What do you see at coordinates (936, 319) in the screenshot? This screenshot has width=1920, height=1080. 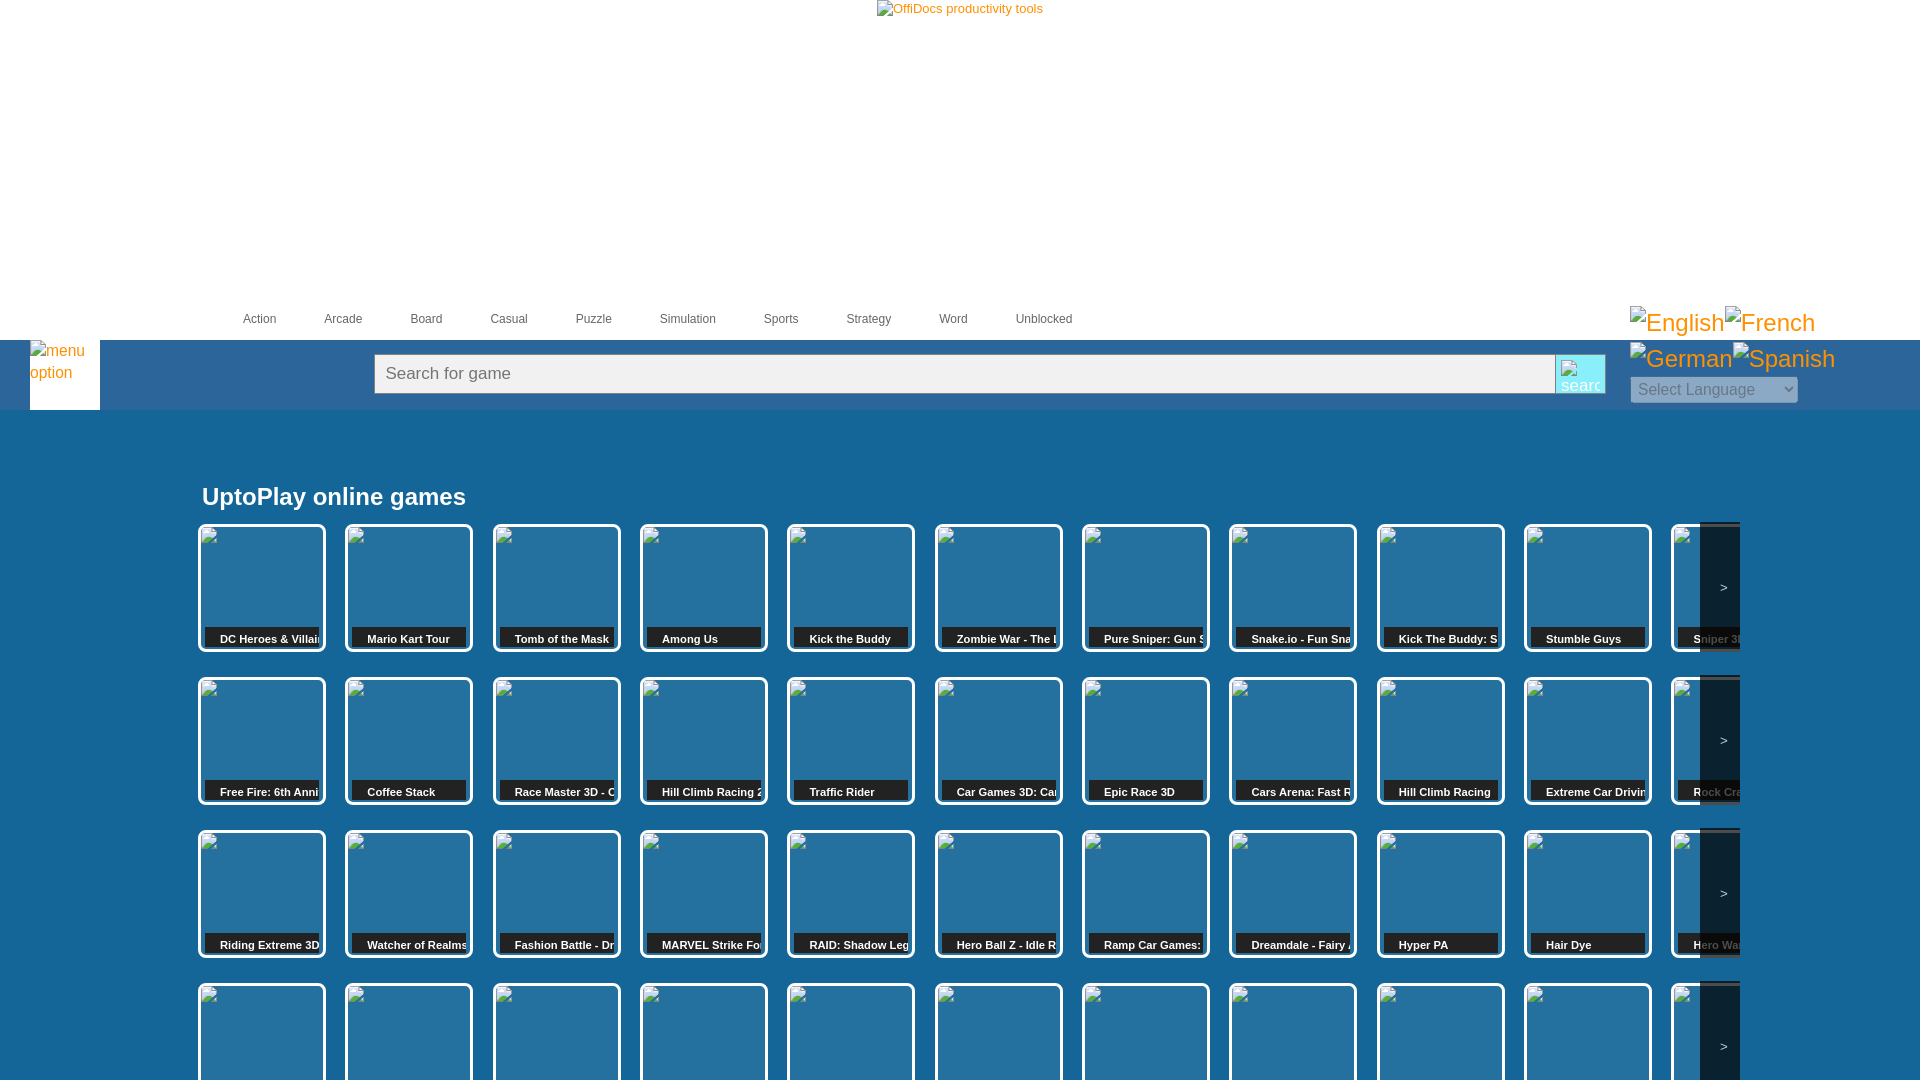 I see `Word` at bounding box center [936, 319].